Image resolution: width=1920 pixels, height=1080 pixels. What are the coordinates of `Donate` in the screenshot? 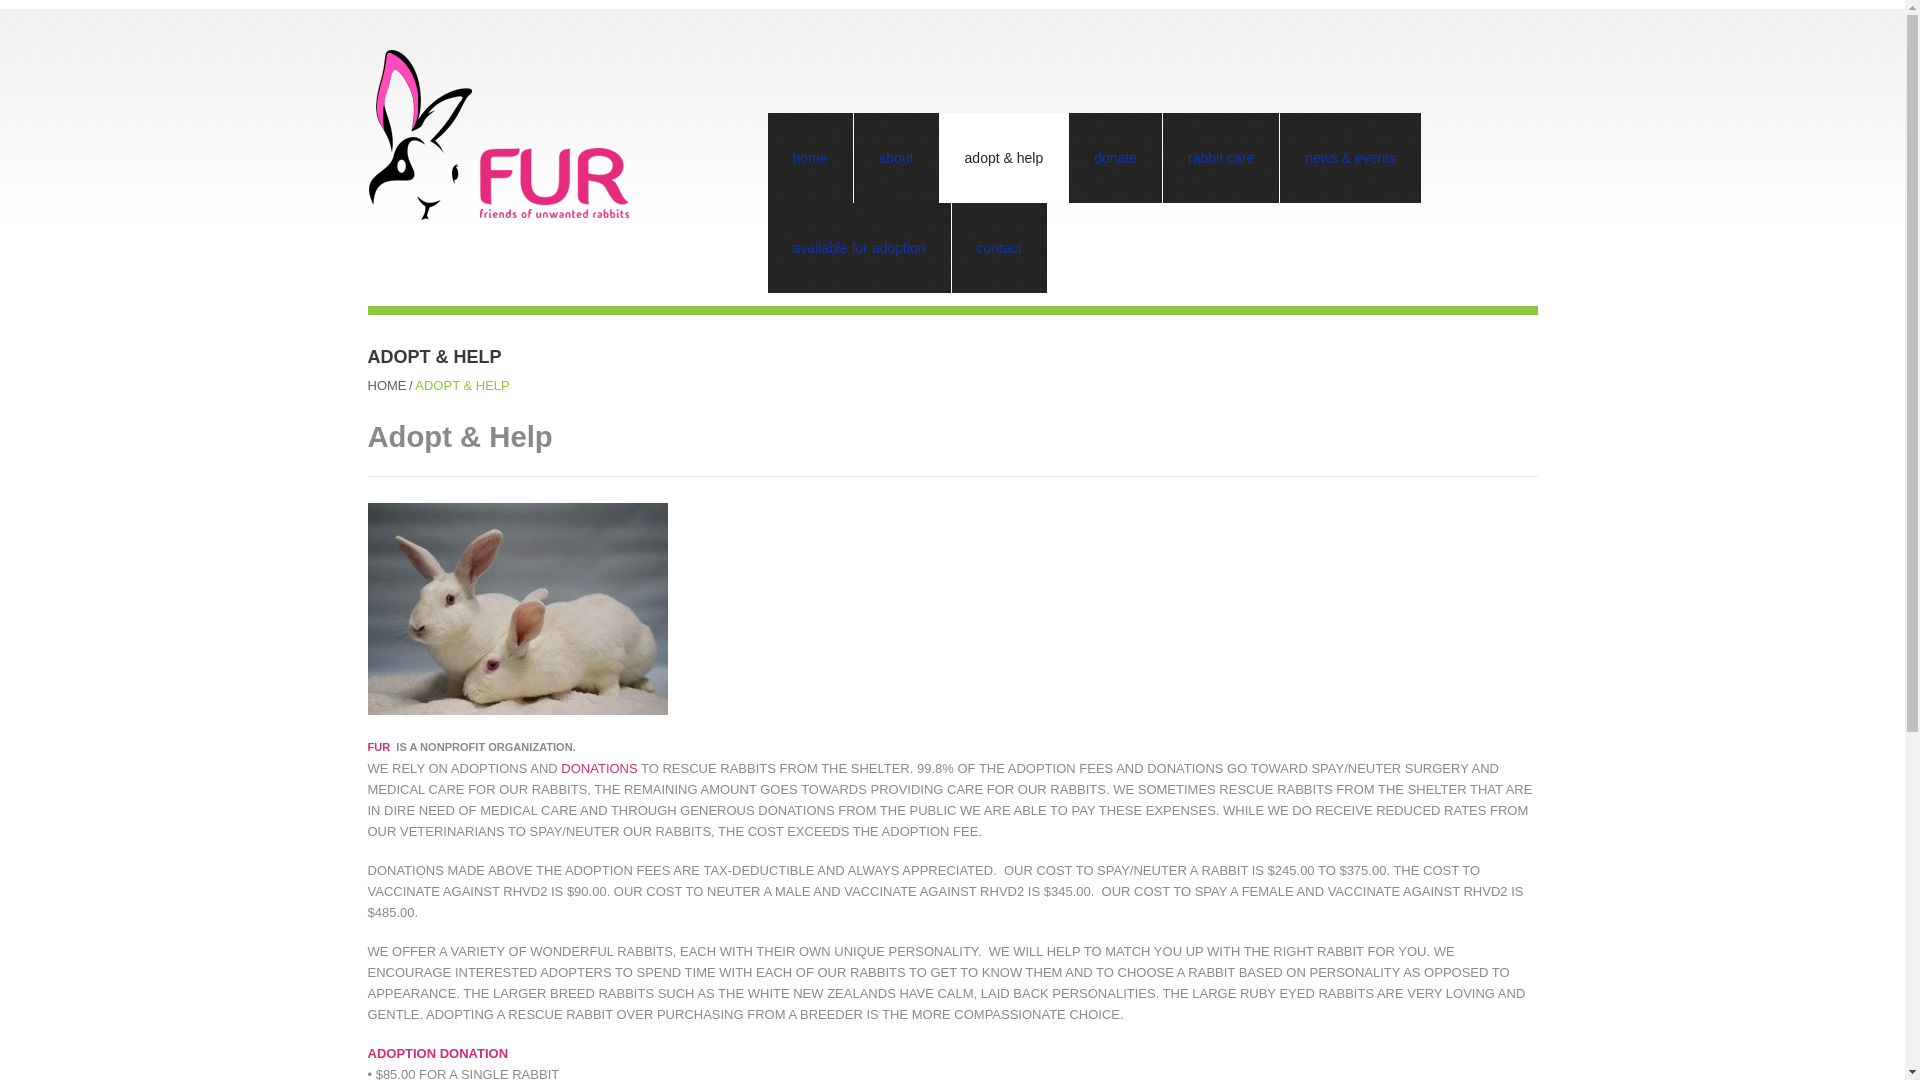 It's located at (598, 768).